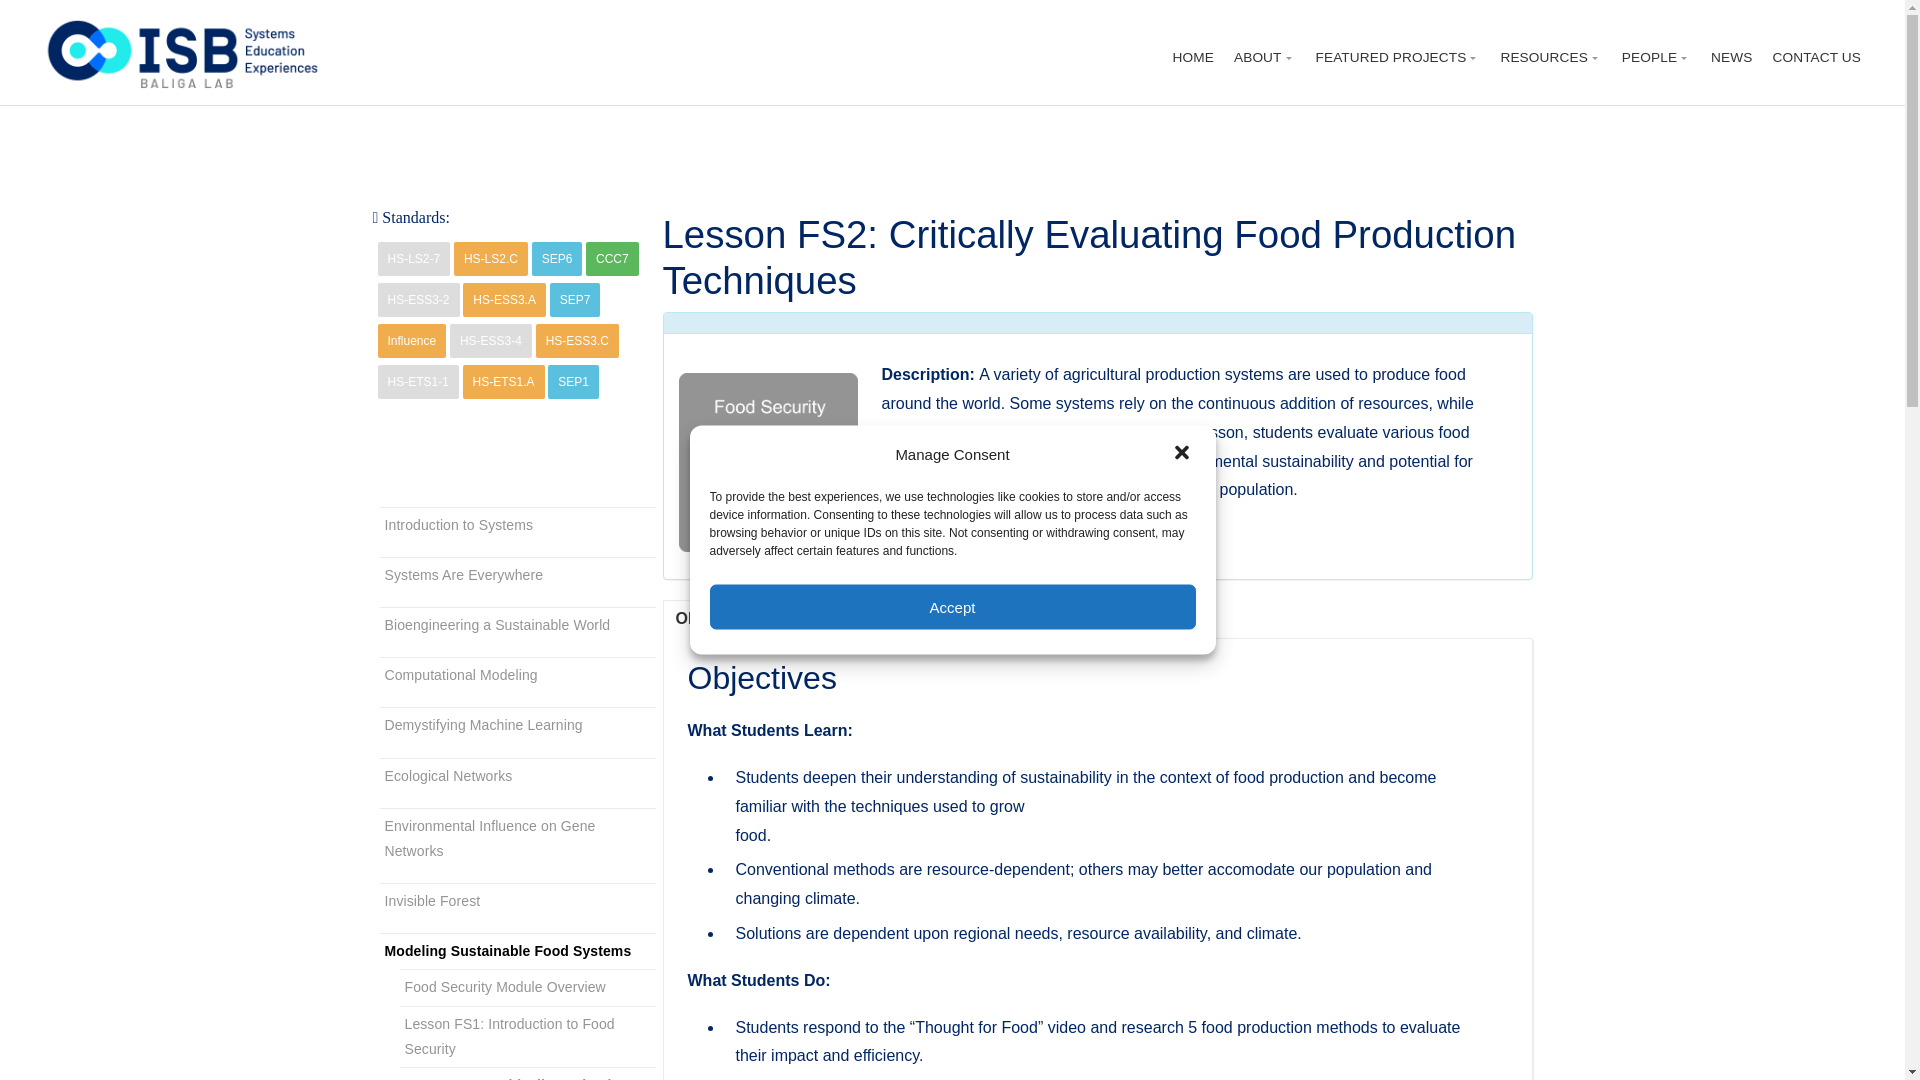 The width and height of the screenshot is (1920, 1080). Describe the element at coordinates (414, 258) in the screenshot. I see `HS-LS2-7 Evidence Statement` at that location.